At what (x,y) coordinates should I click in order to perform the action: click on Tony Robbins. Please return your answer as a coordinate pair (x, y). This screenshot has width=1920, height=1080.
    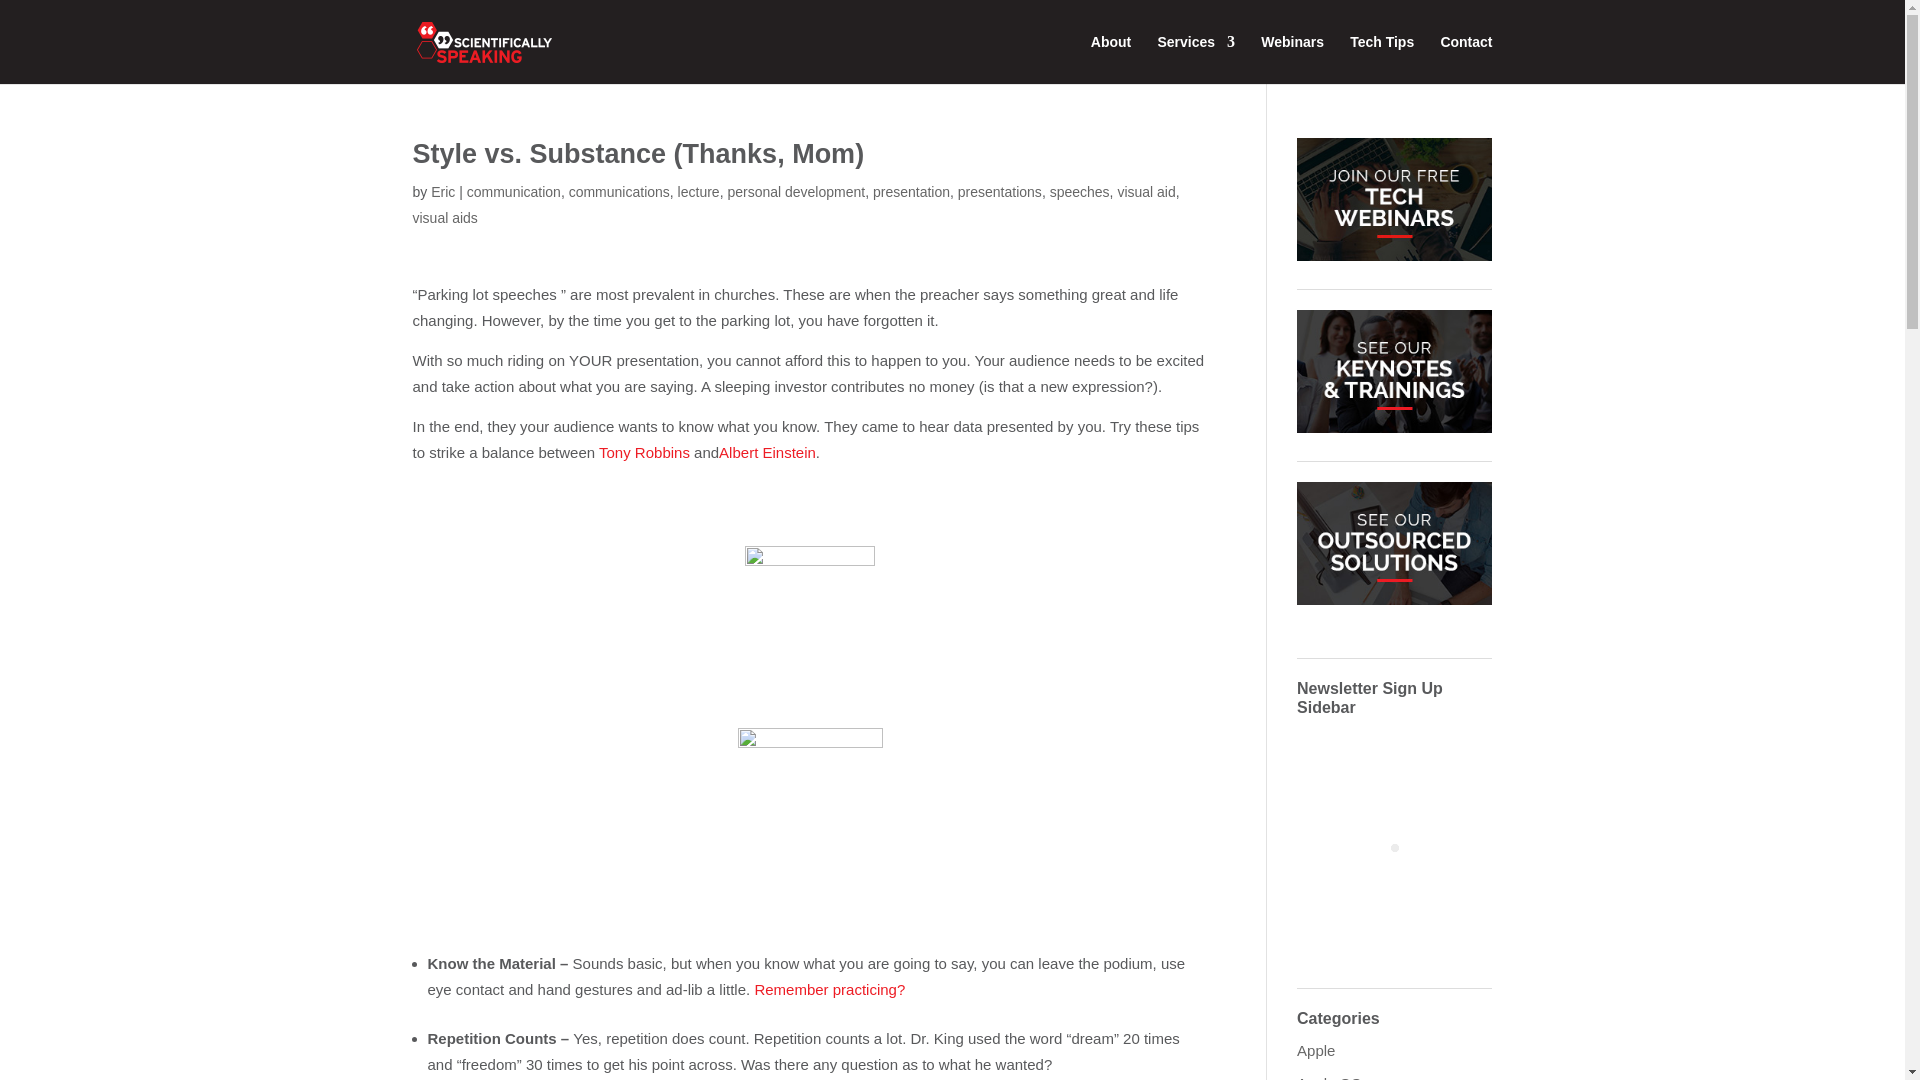
    Looking at the image, I should click on (644, 452).